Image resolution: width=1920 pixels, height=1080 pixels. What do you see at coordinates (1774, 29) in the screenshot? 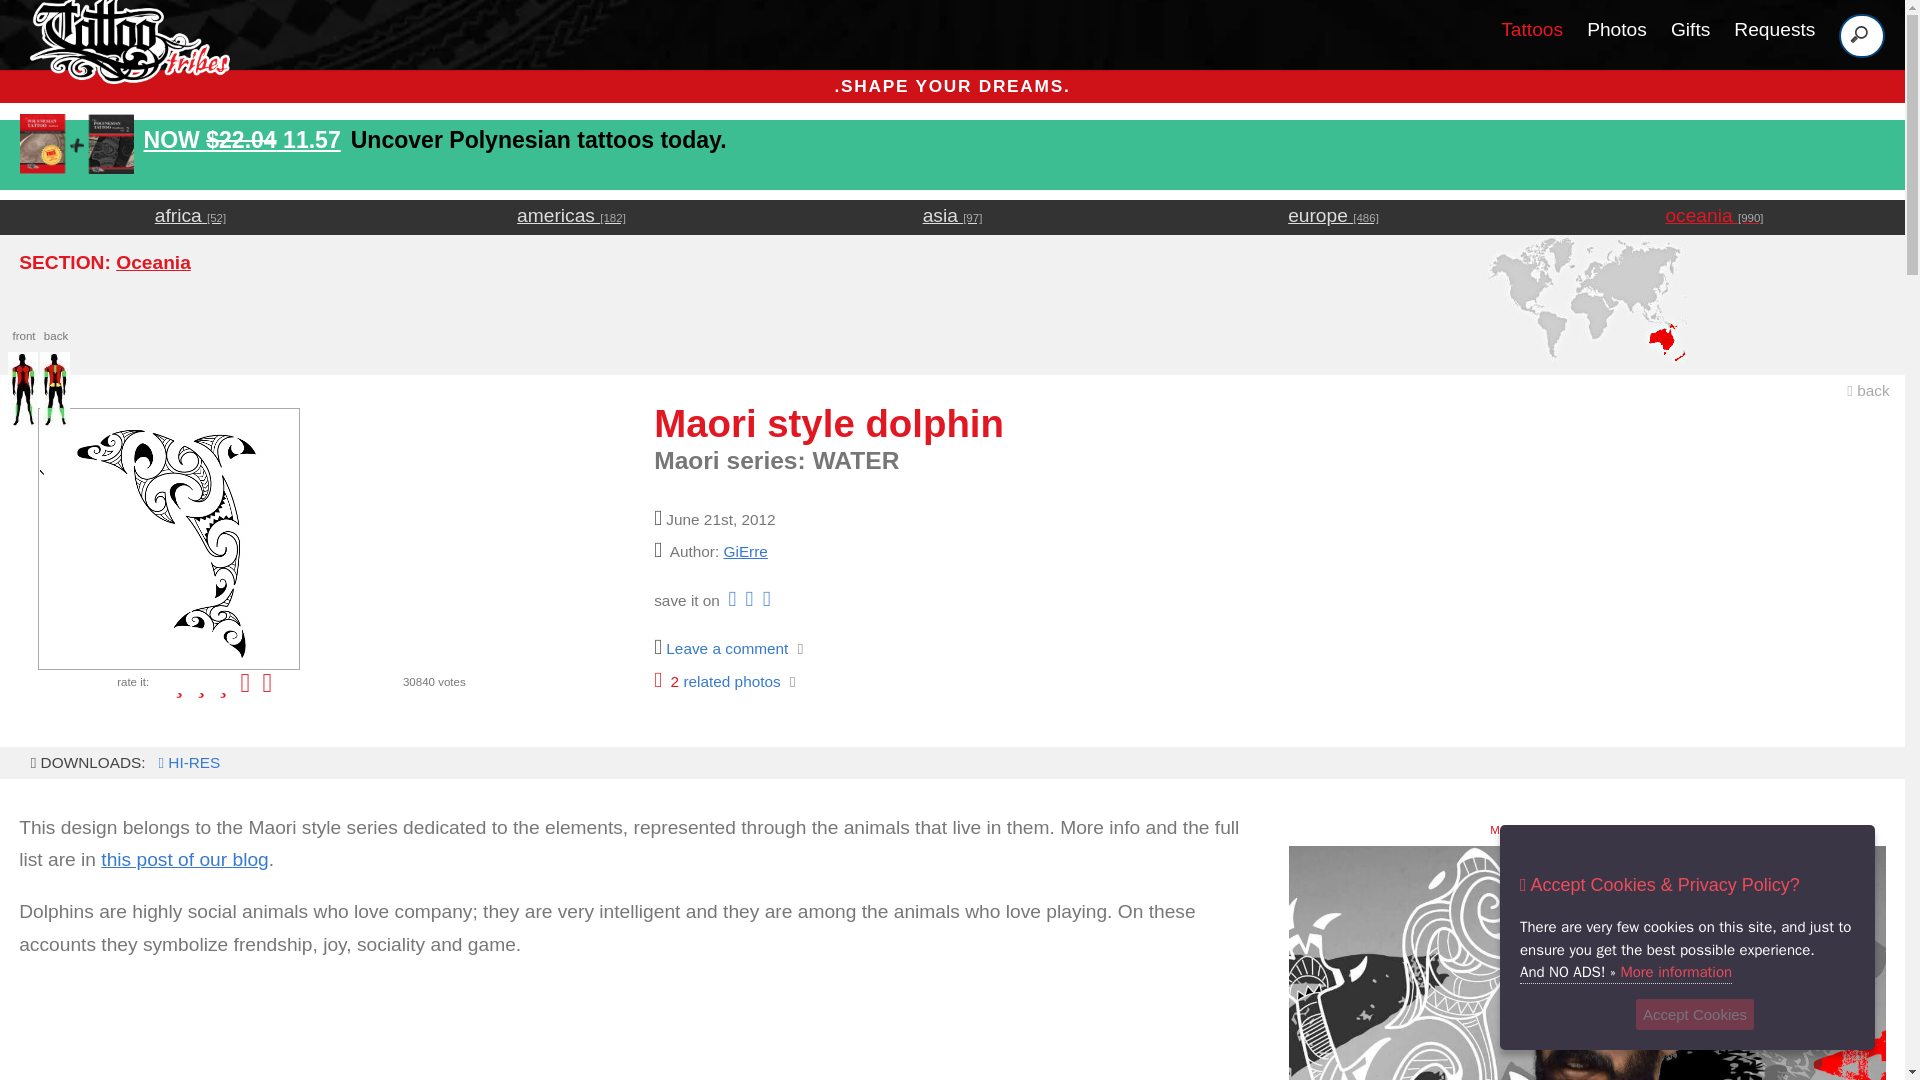
I see `GiErre` at bounding box center [1774, 29].